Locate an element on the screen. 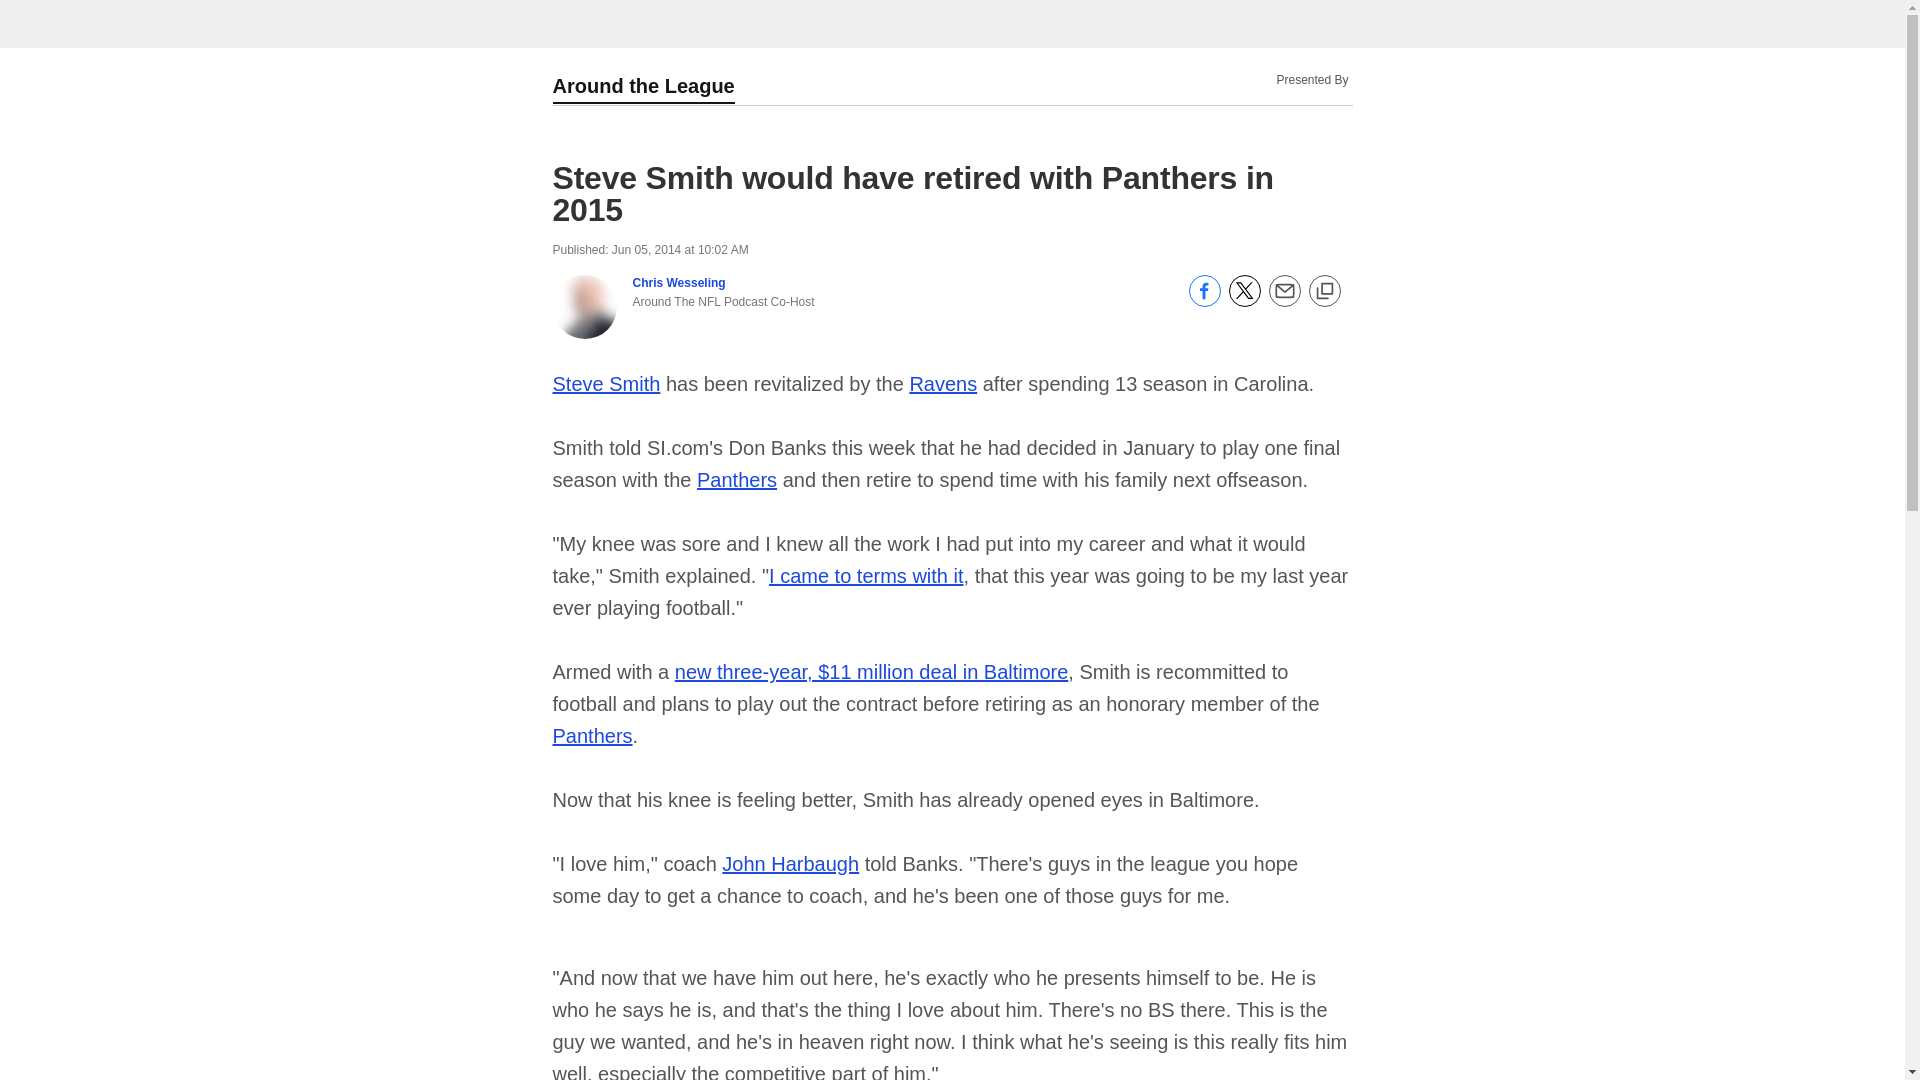  Ravens is located at coordinates (942, 384).